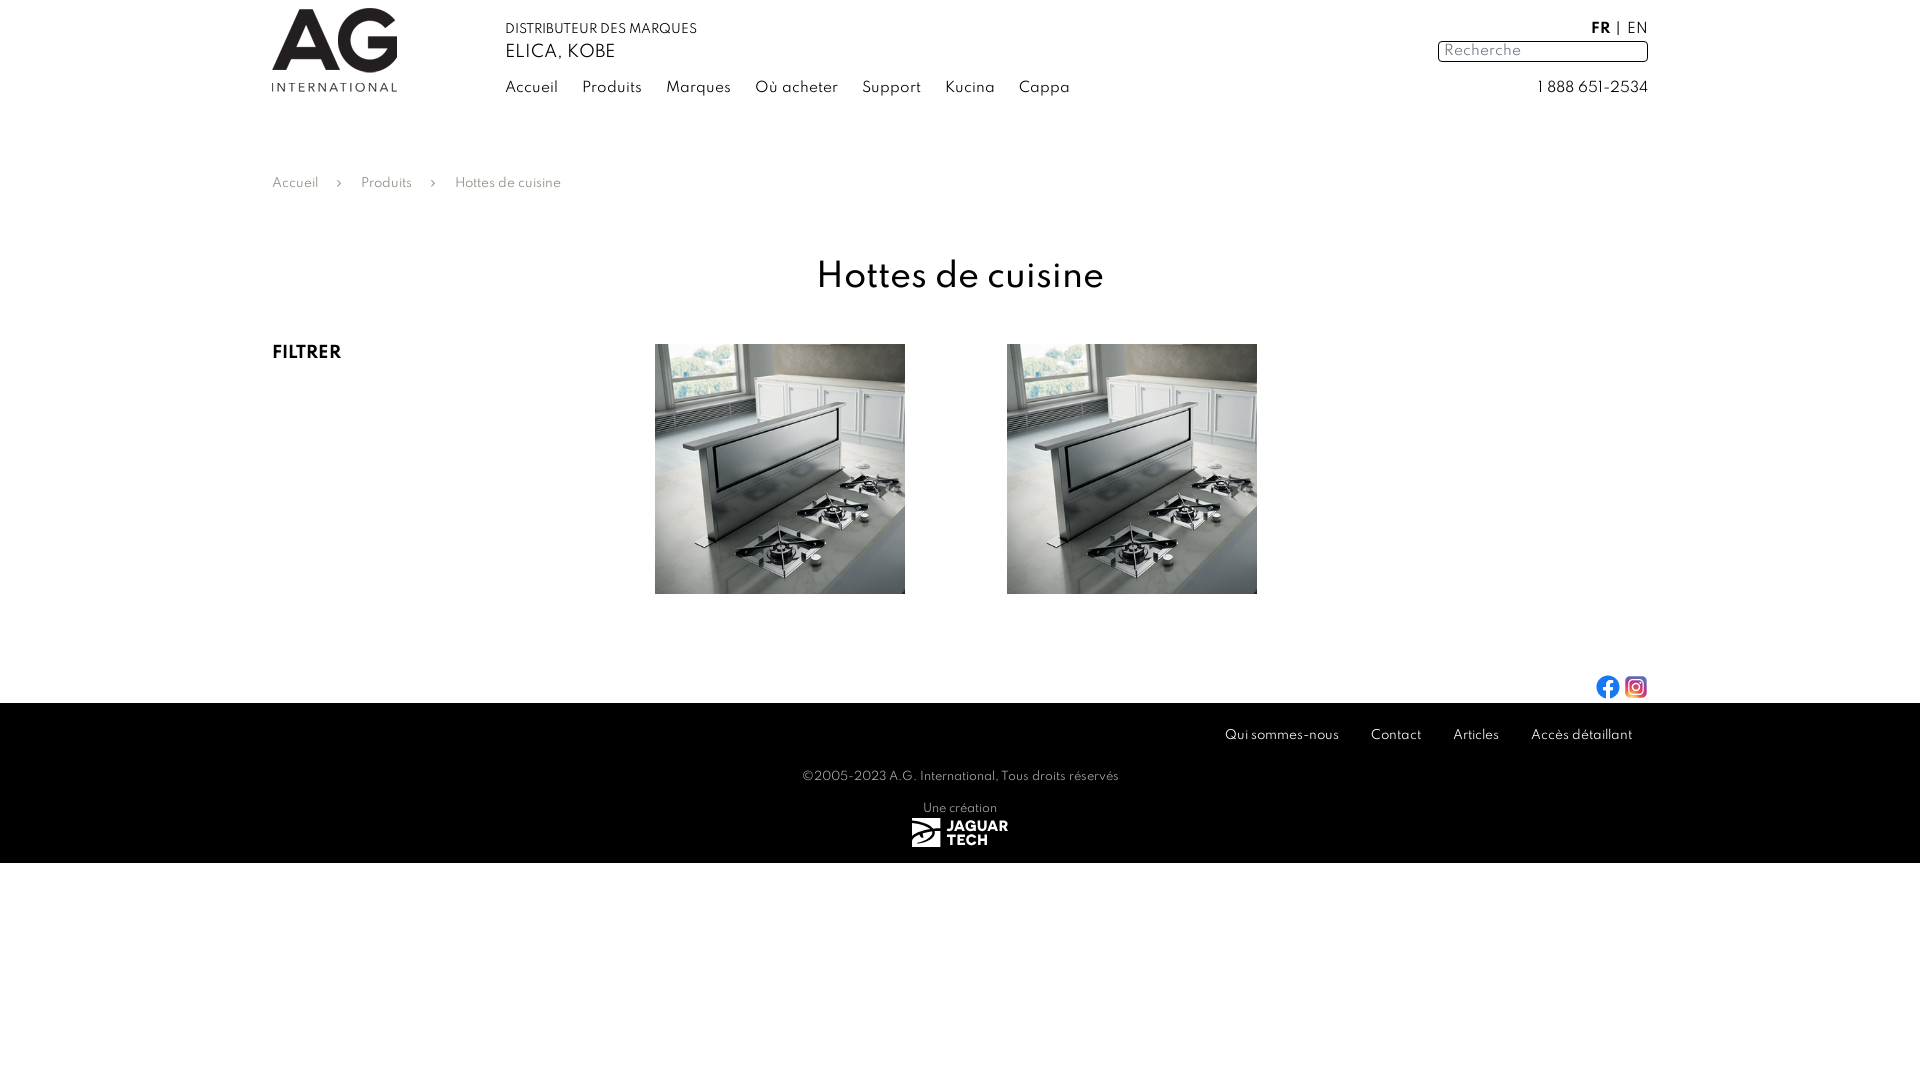 This screenshot has height=1080, width=1920. What do you see at coordinates (543, 84) in the screenshot?
I see `Accueil` at bounding box center [543, 84].